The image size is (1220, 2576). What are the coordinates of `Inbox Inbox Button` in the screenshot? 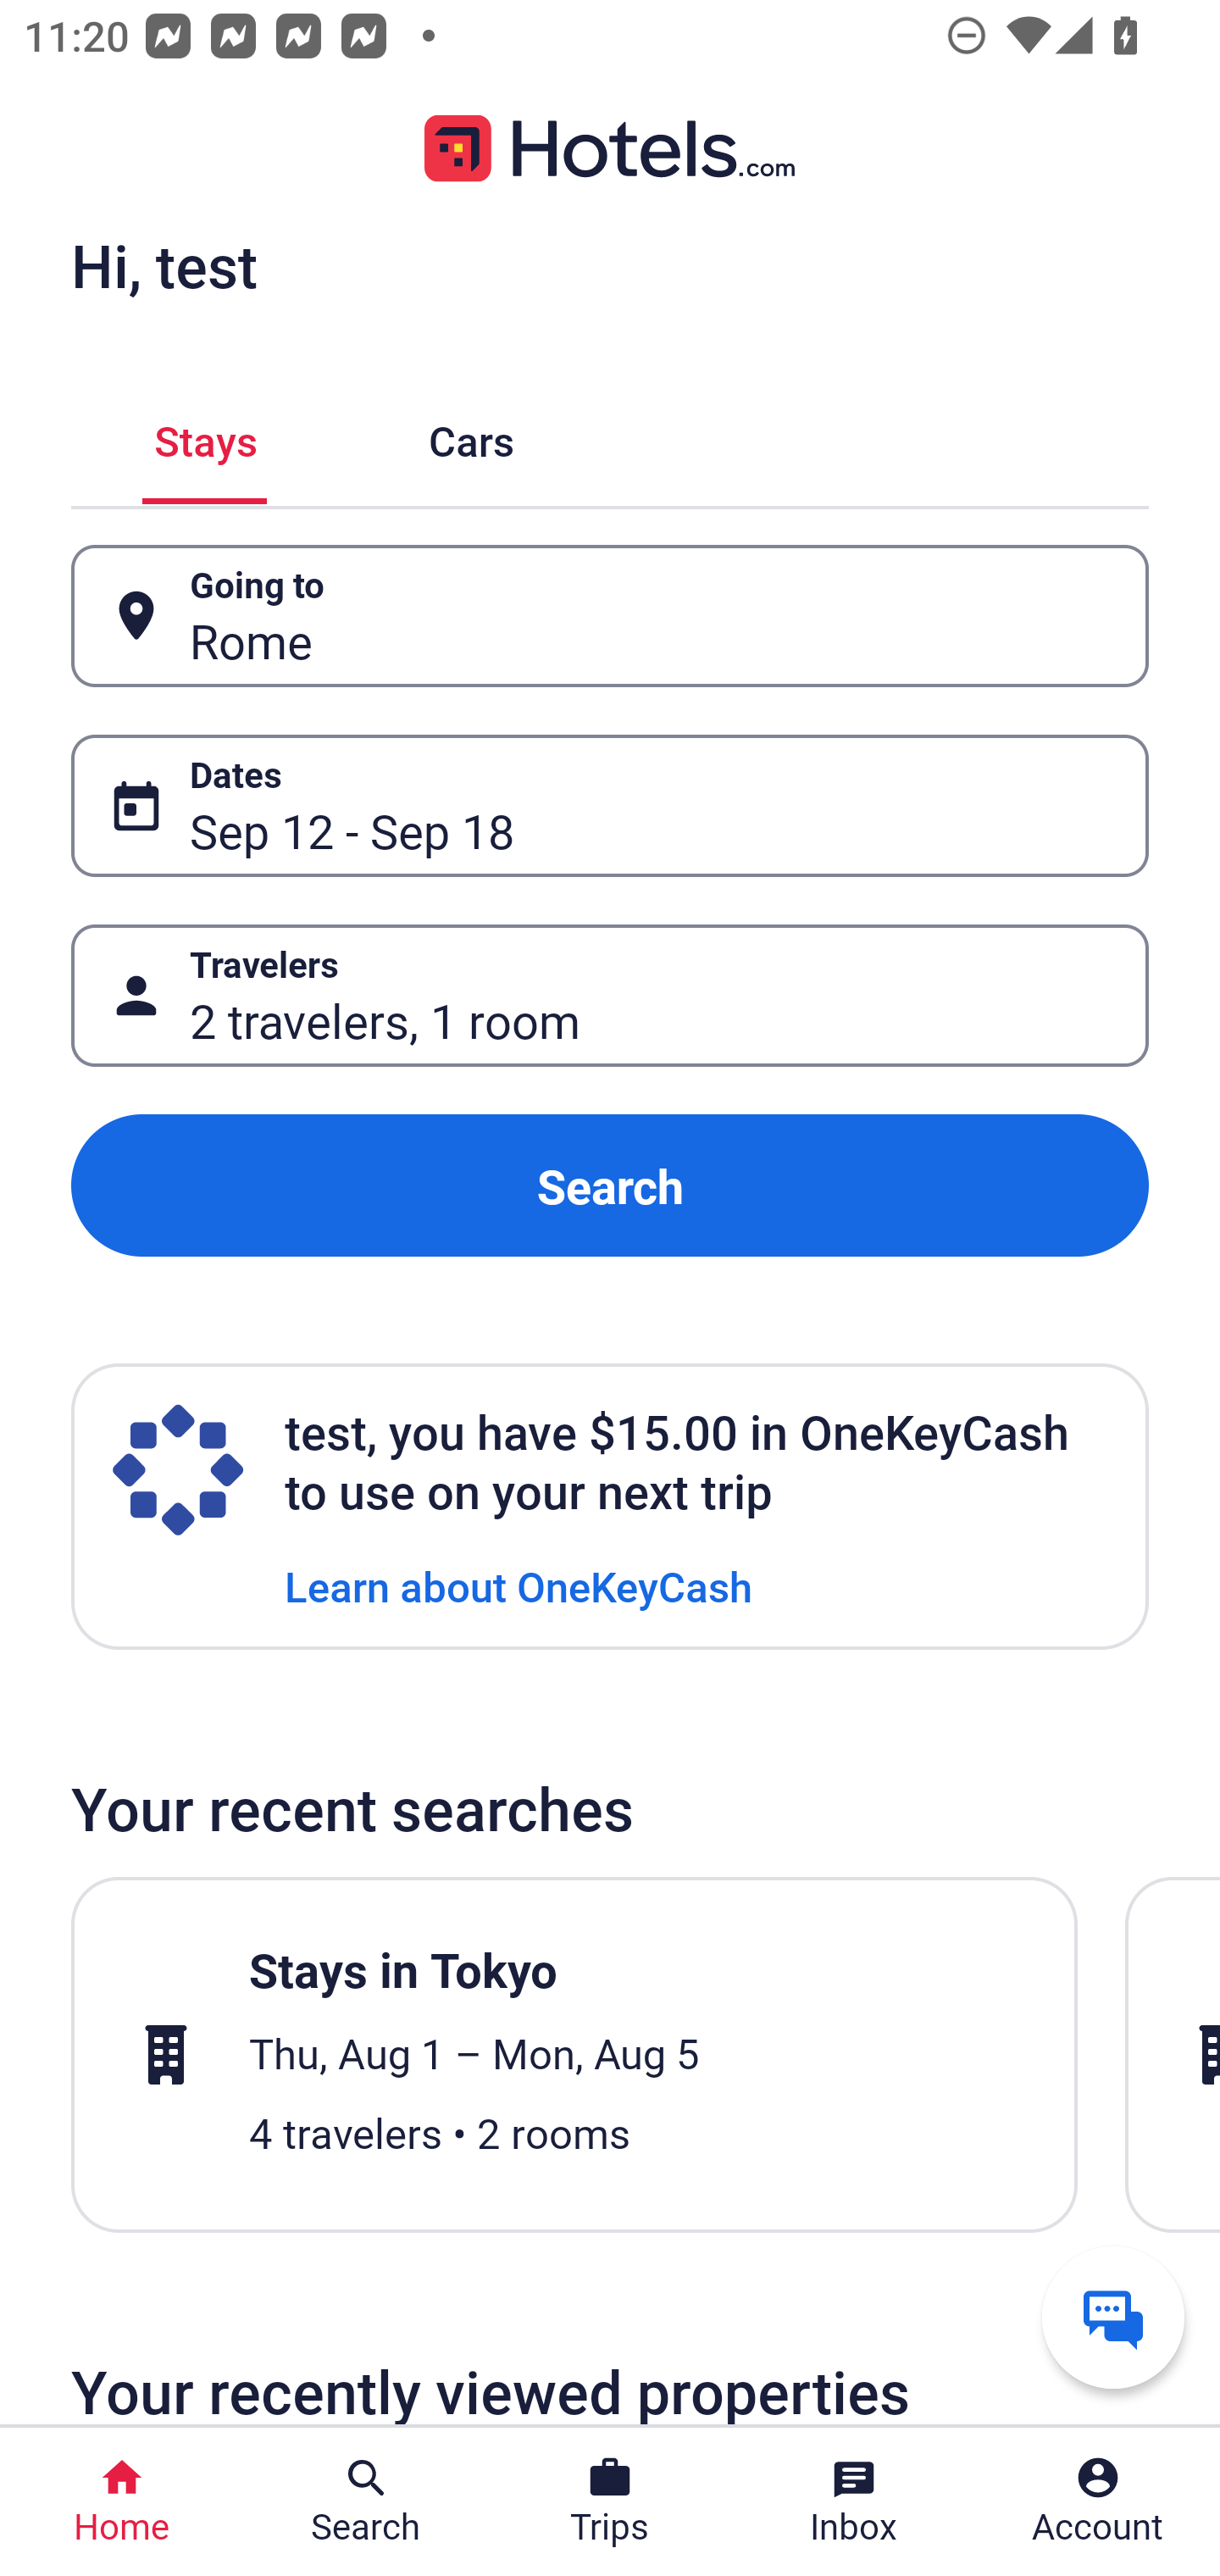 It's located at (854, 2501).